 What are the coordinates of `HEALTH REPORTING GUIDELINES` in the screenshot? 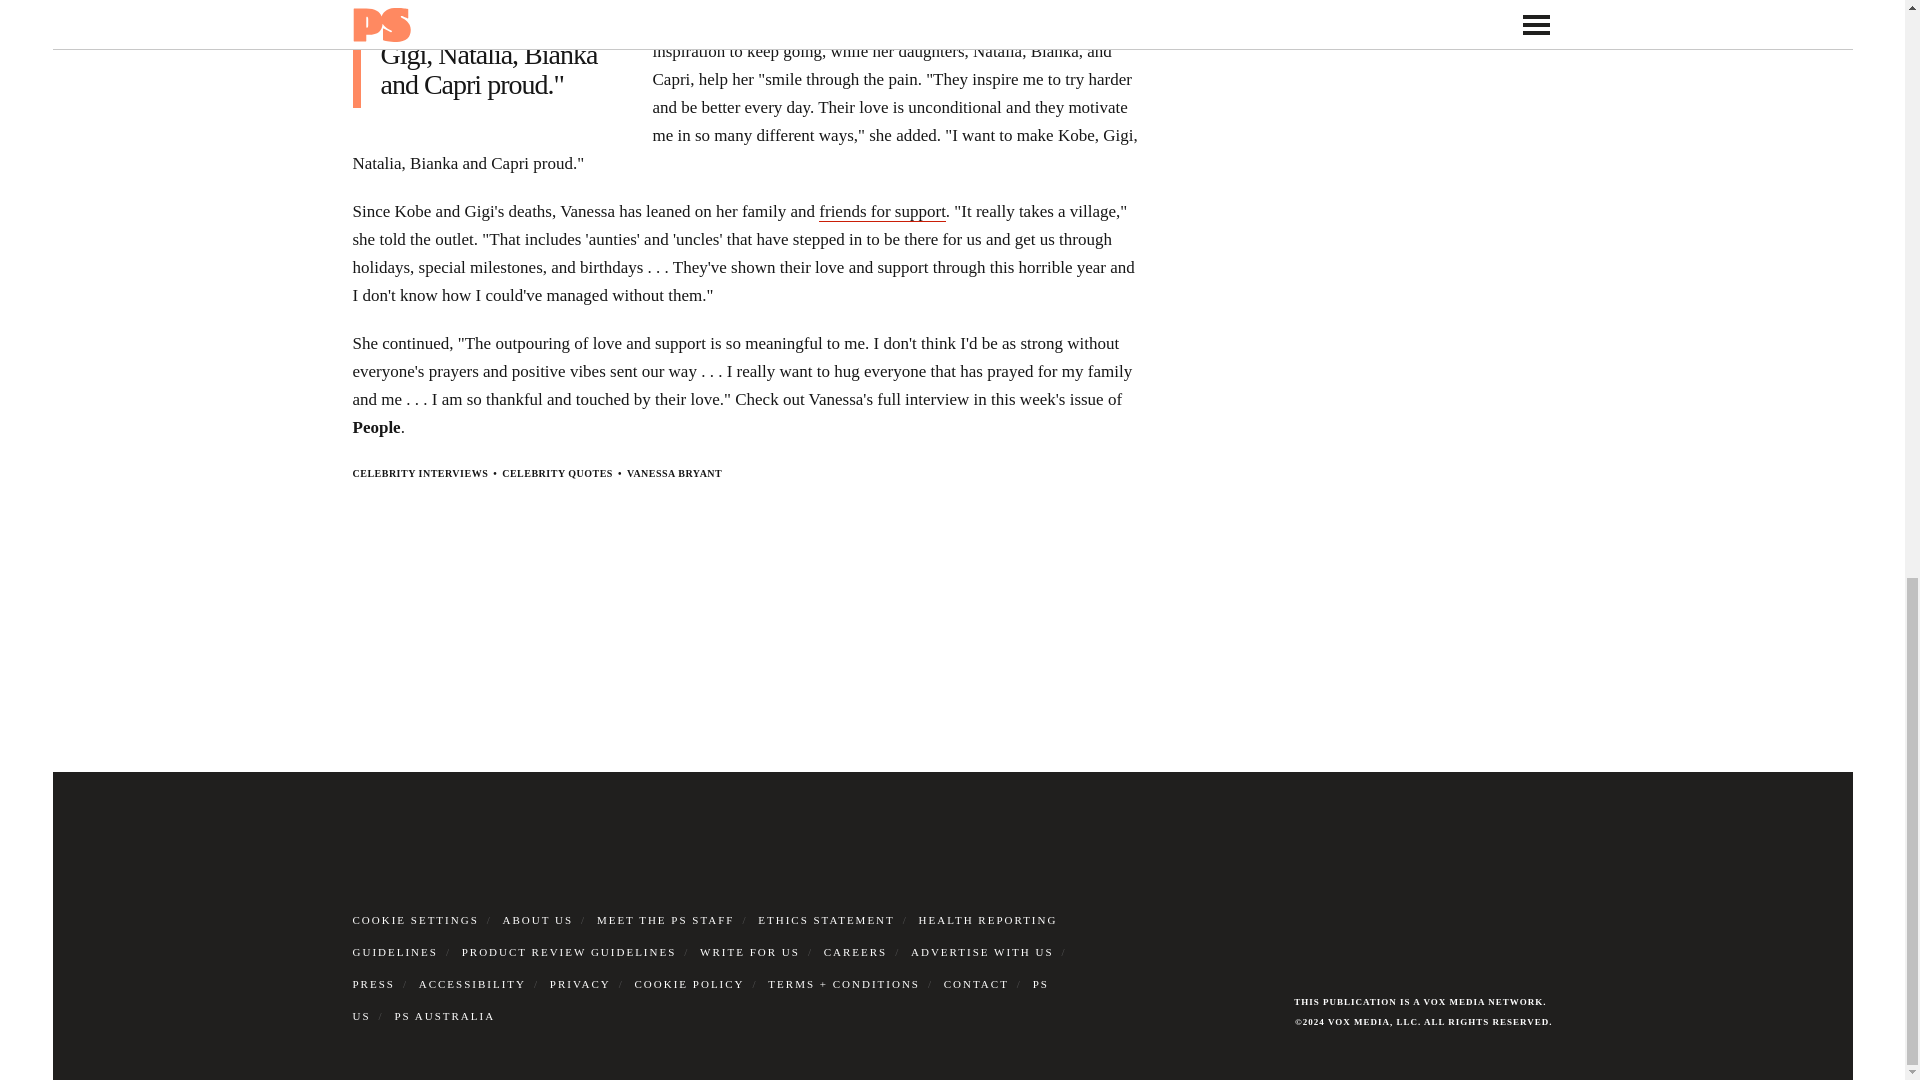 It's located at (704, 936).